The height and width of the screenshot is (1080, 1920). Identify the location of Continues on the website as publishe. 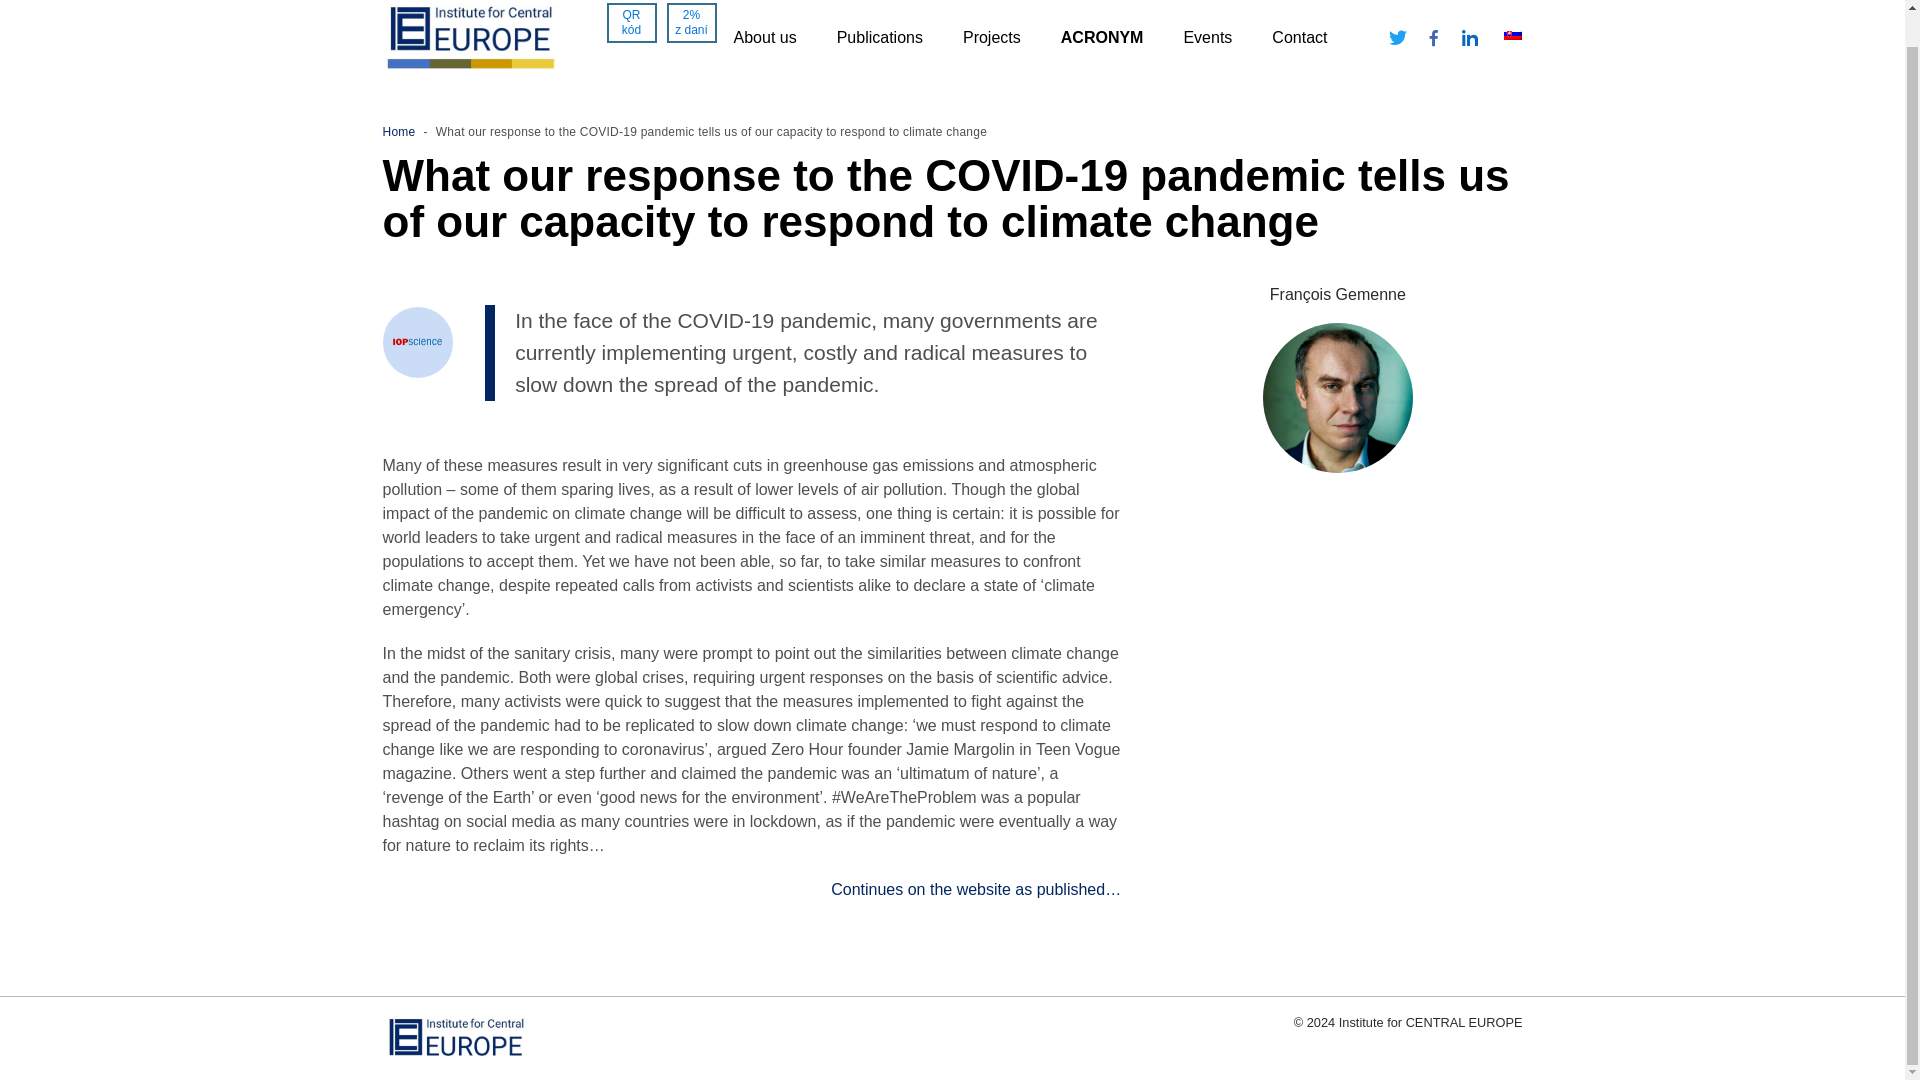
(964, 889).